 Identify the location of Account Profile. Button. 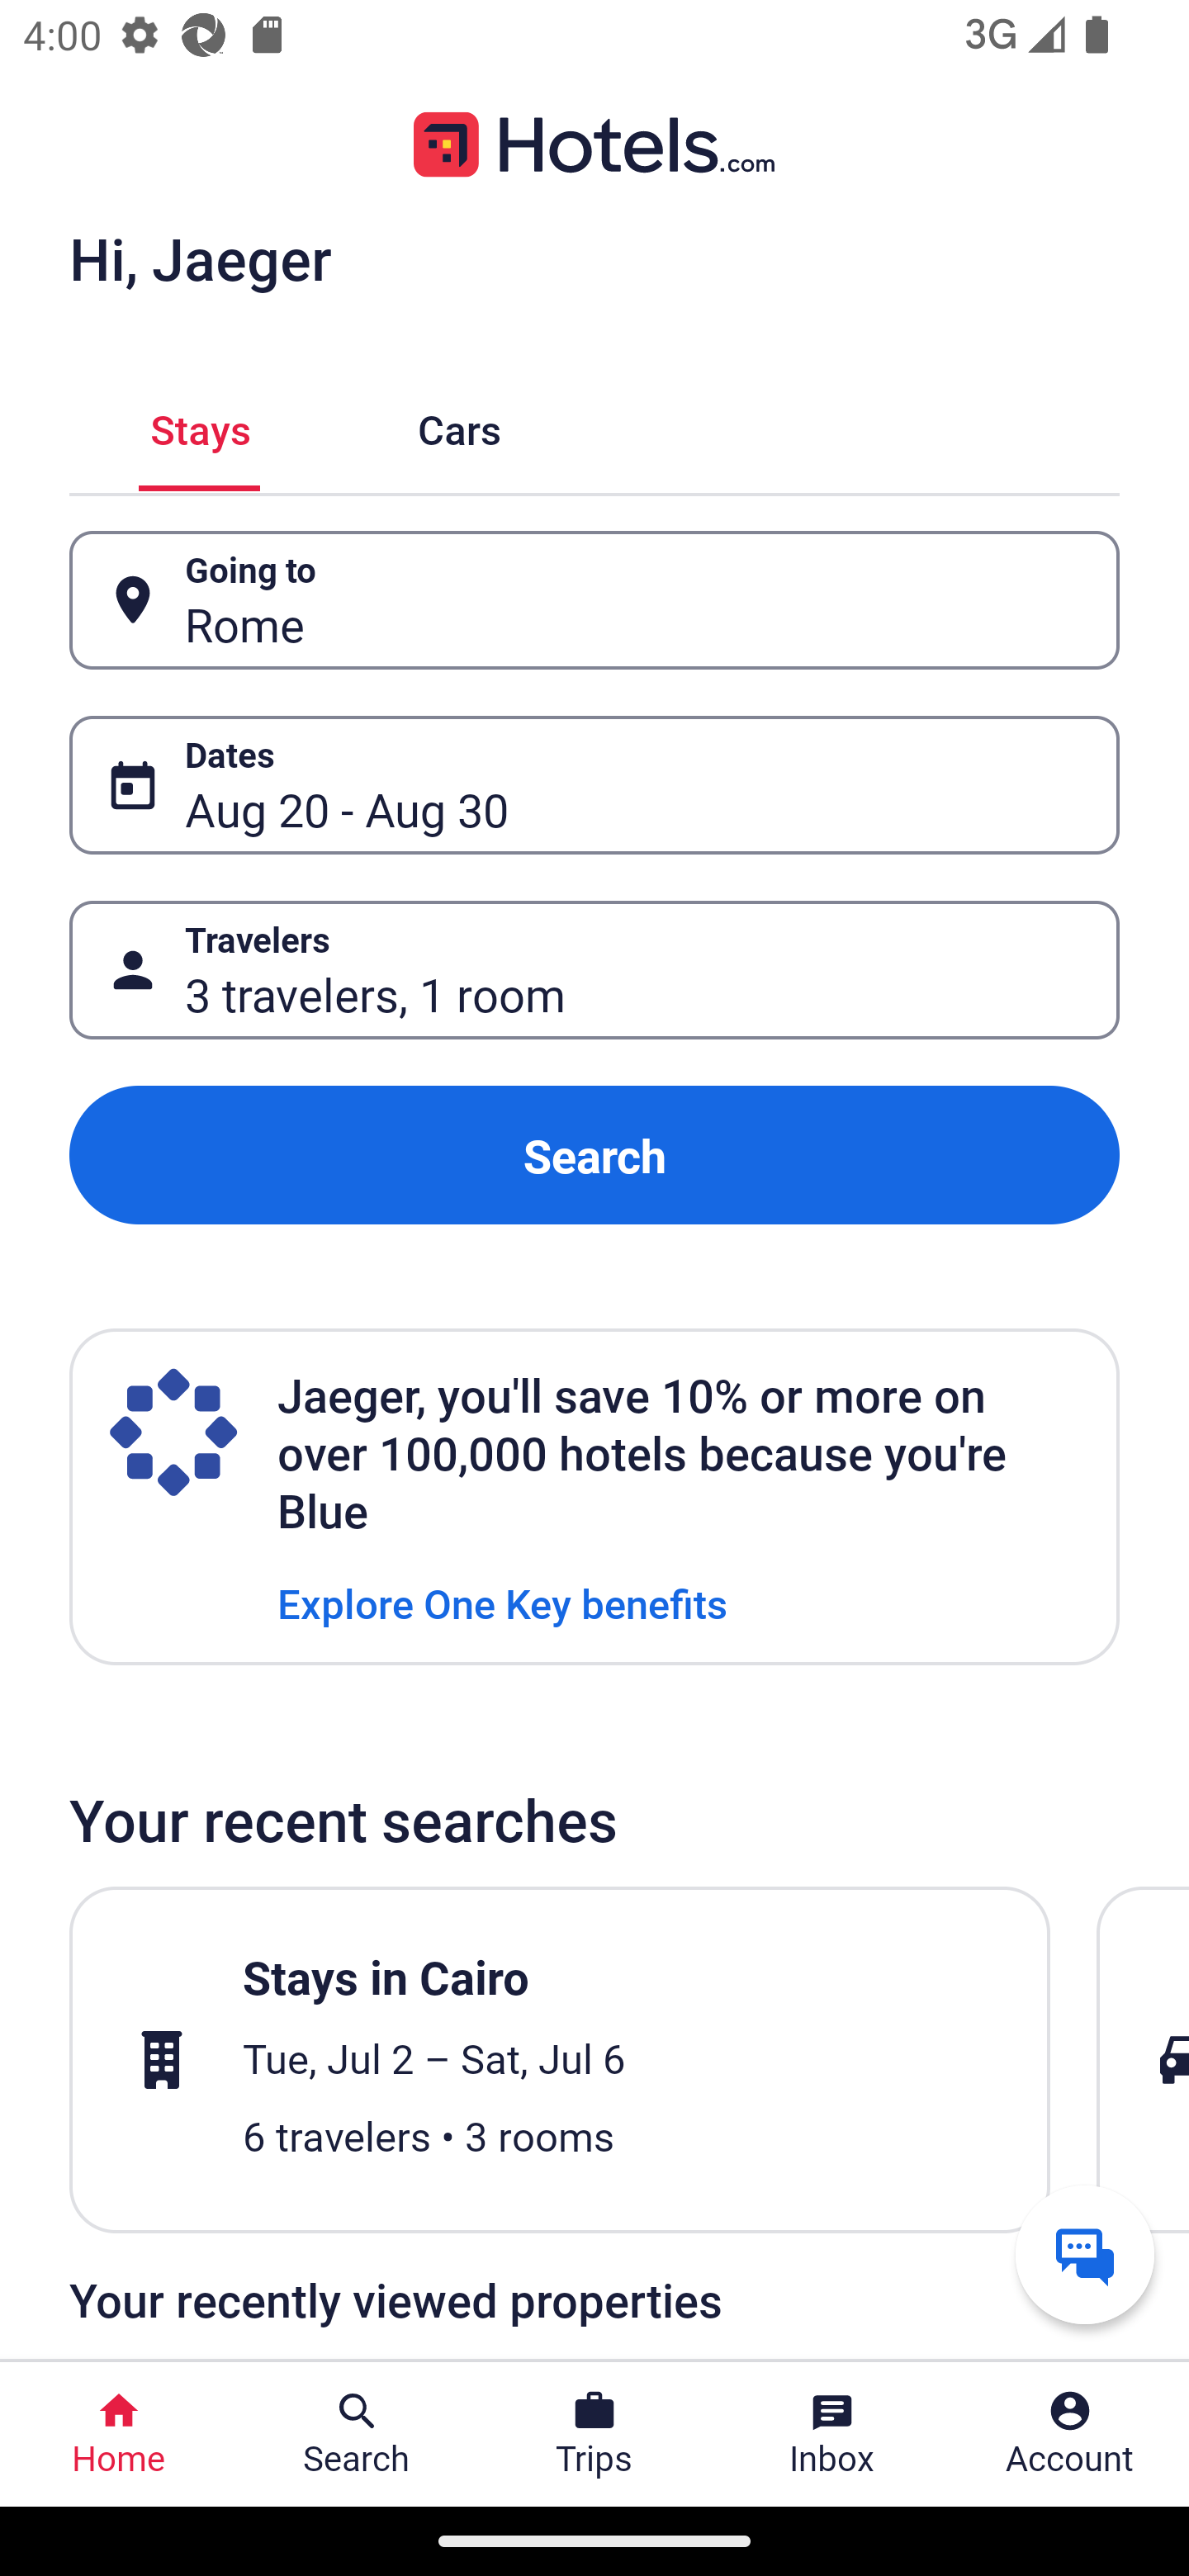
(1070, 2434).